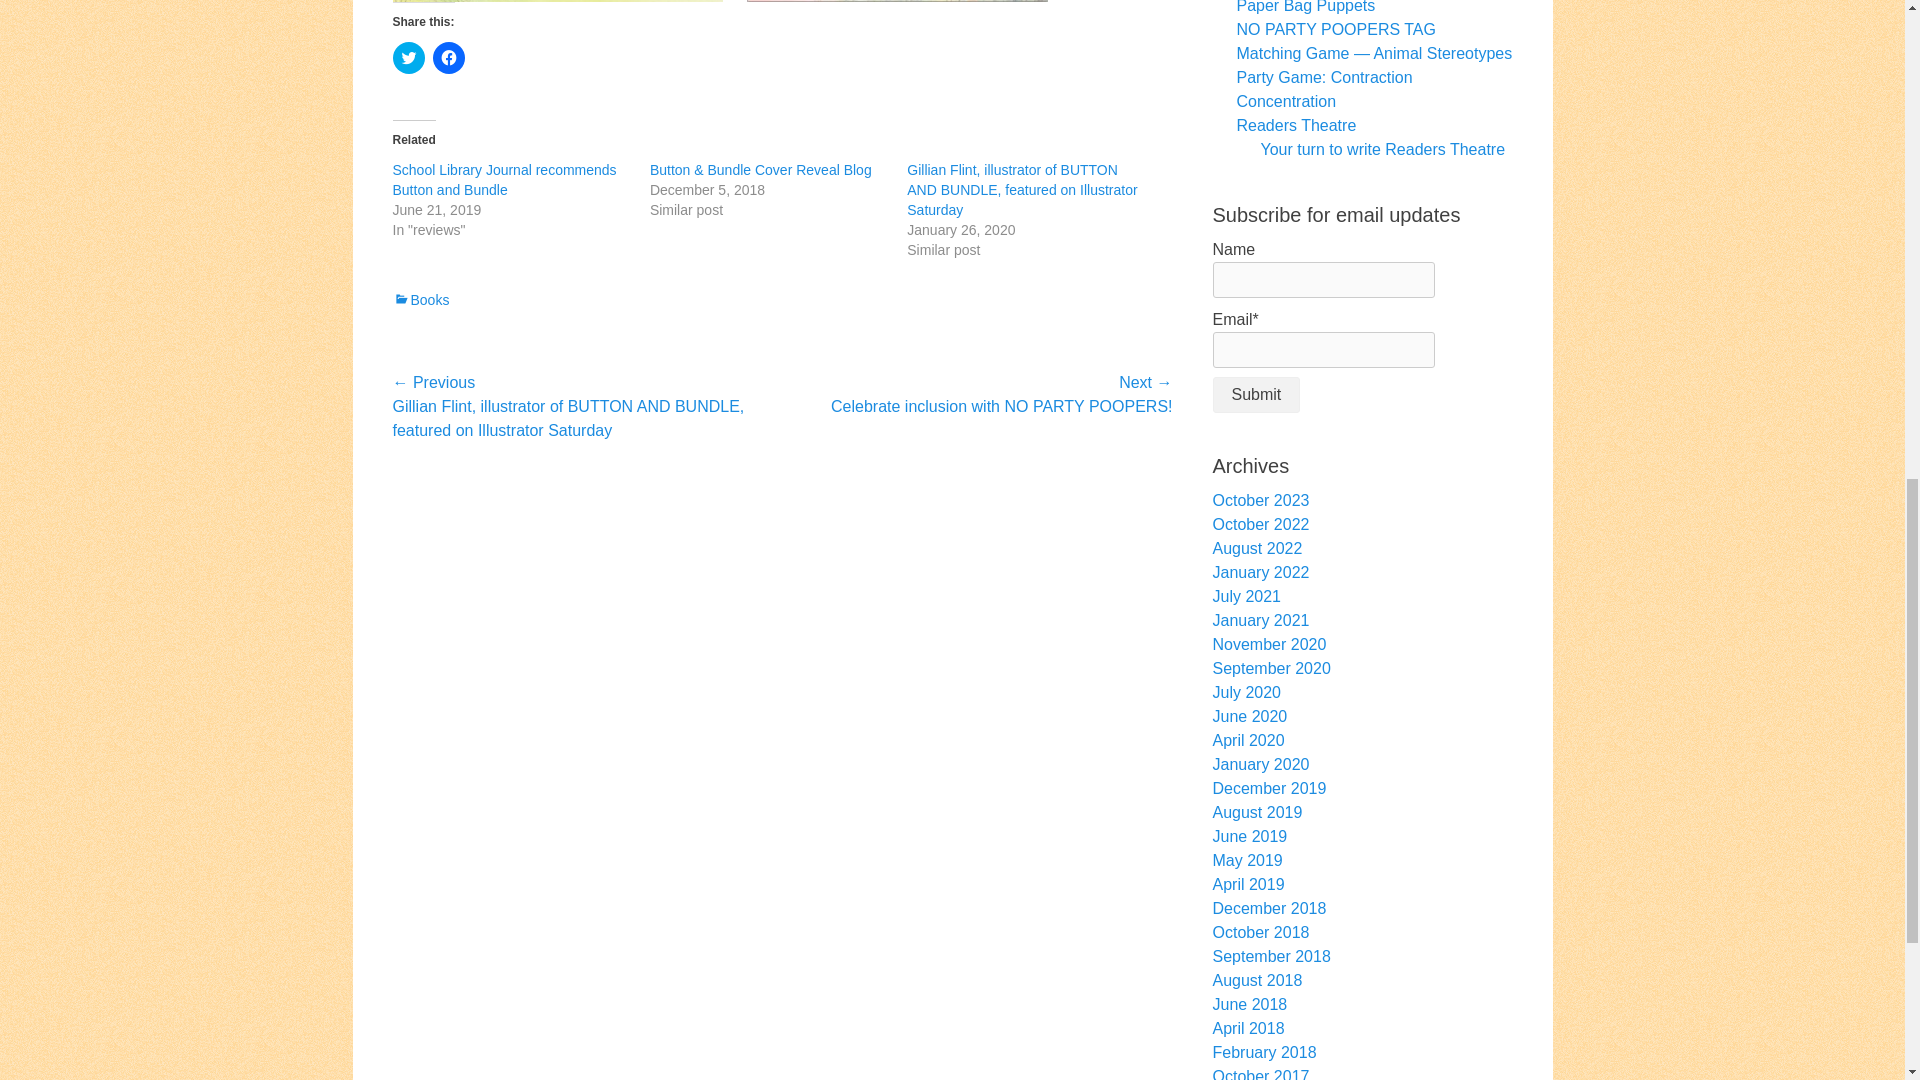 The width and height of the screenshot is (1920, 1080). I want to click on Submit, so click(1255, 394).